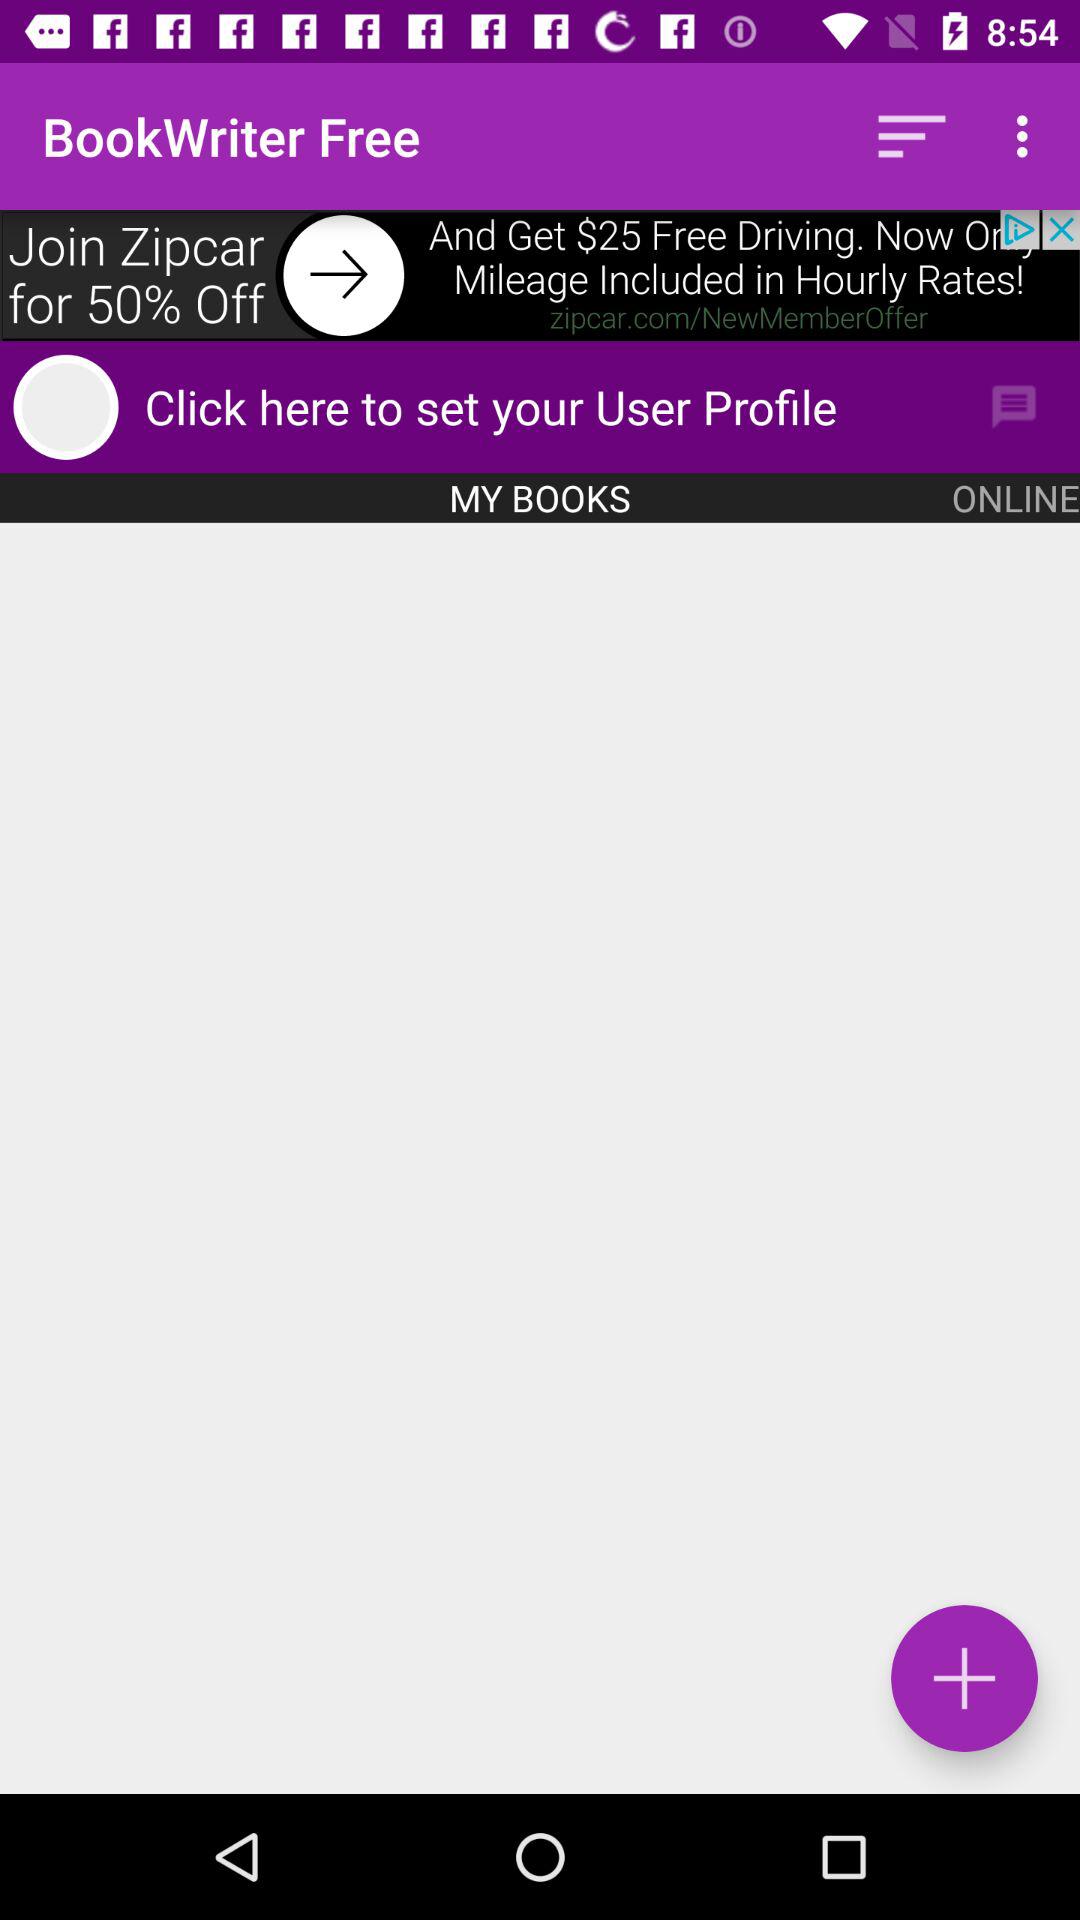  What do you see at coordinates (540, 1158) in the screenshot?
I see `create new book` at bounding box center [540, 1158].